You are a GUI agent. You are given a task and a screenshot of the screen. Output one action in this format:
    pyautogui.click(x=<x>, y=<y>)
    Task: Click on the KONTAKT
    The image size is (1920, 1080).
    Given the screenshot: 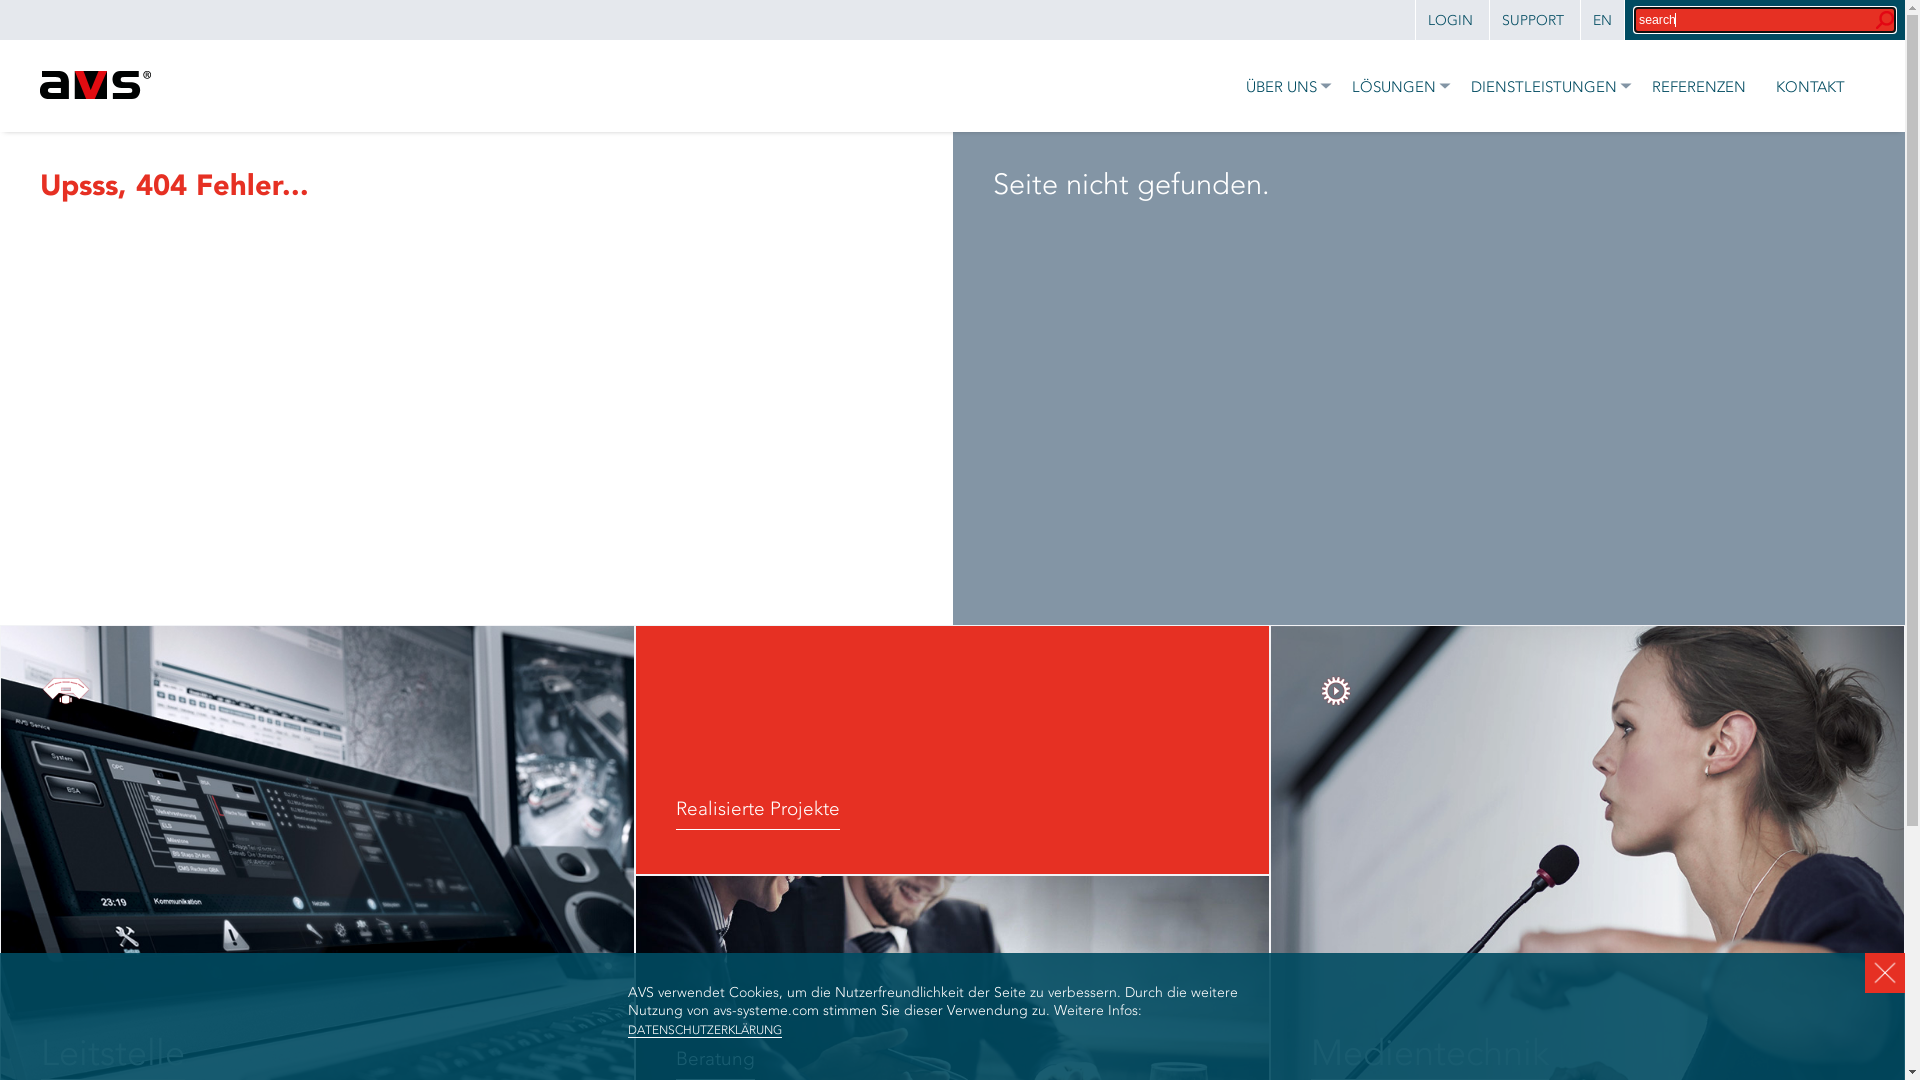 What is the action you would take?
    pyautogui.click(x=1806, y=86)
    